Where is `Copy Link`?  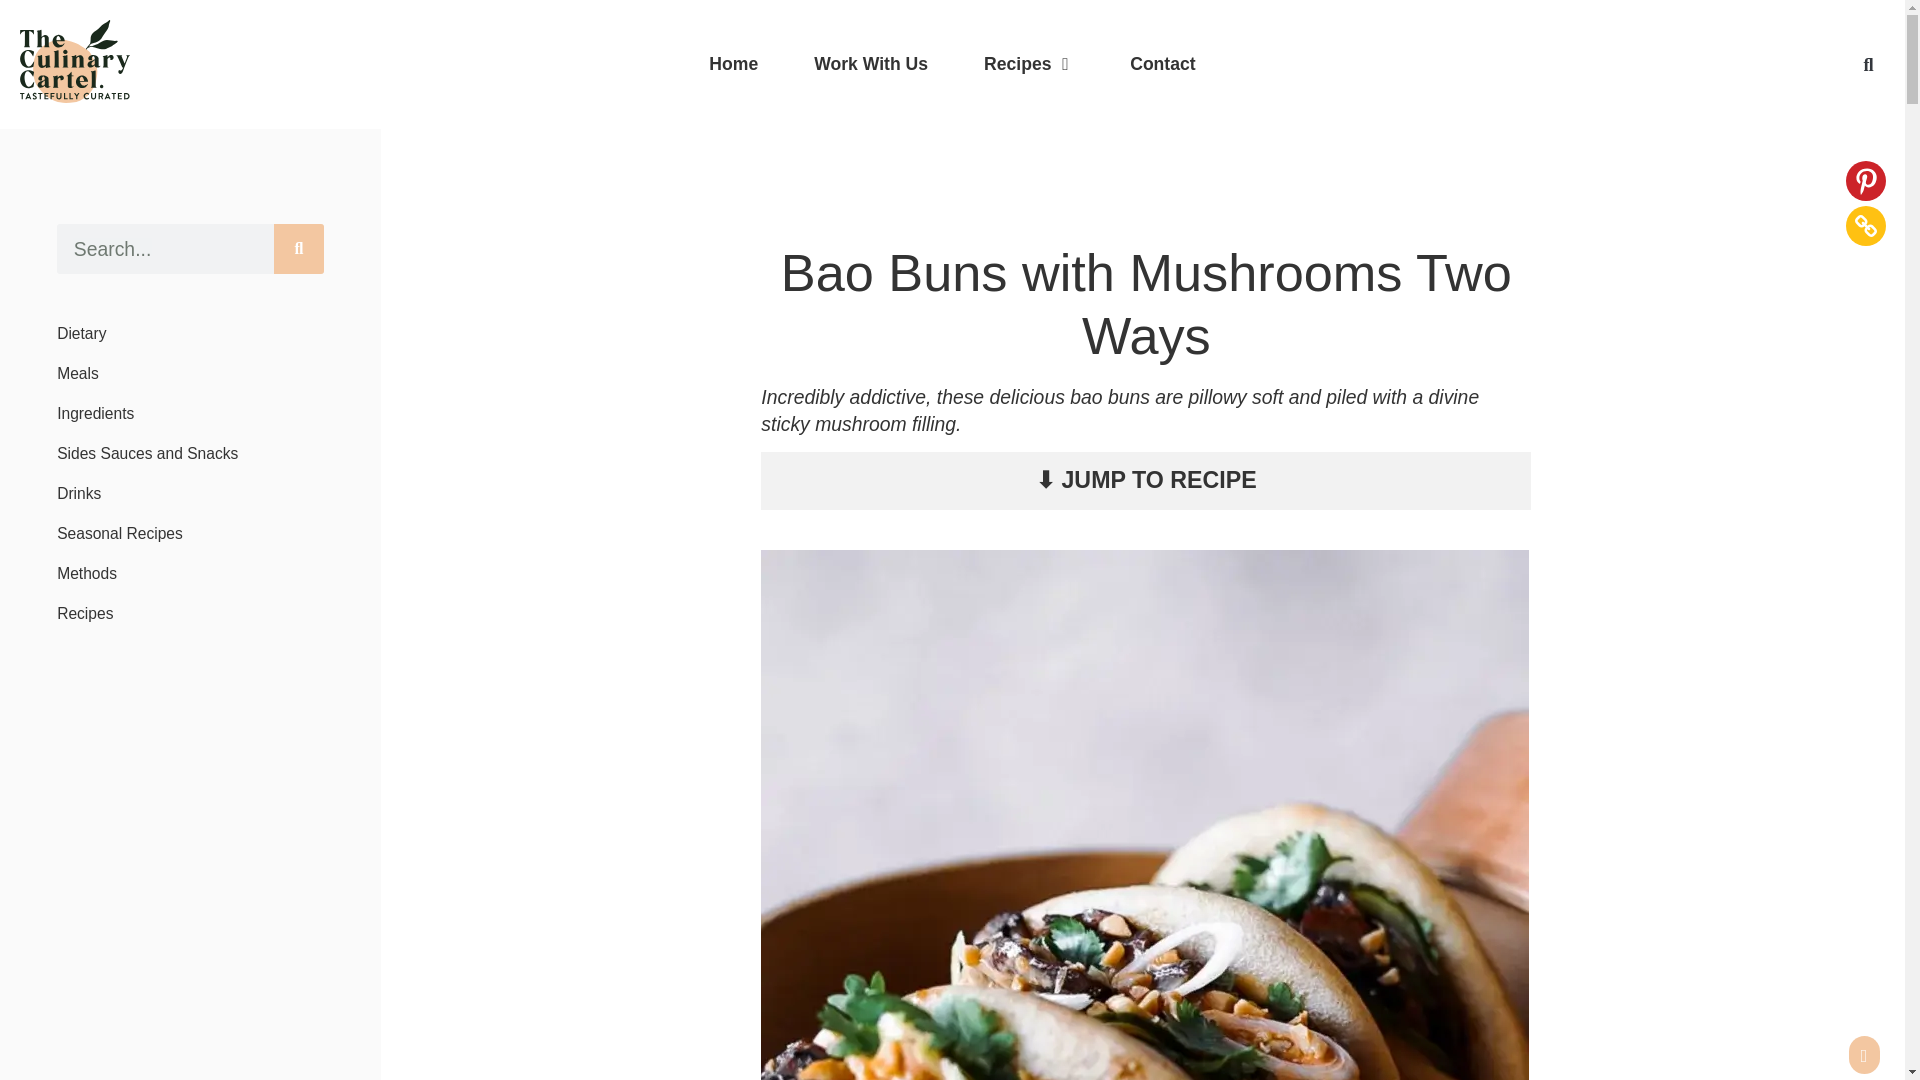
Copy Link is located at coordinates (1865, 226).